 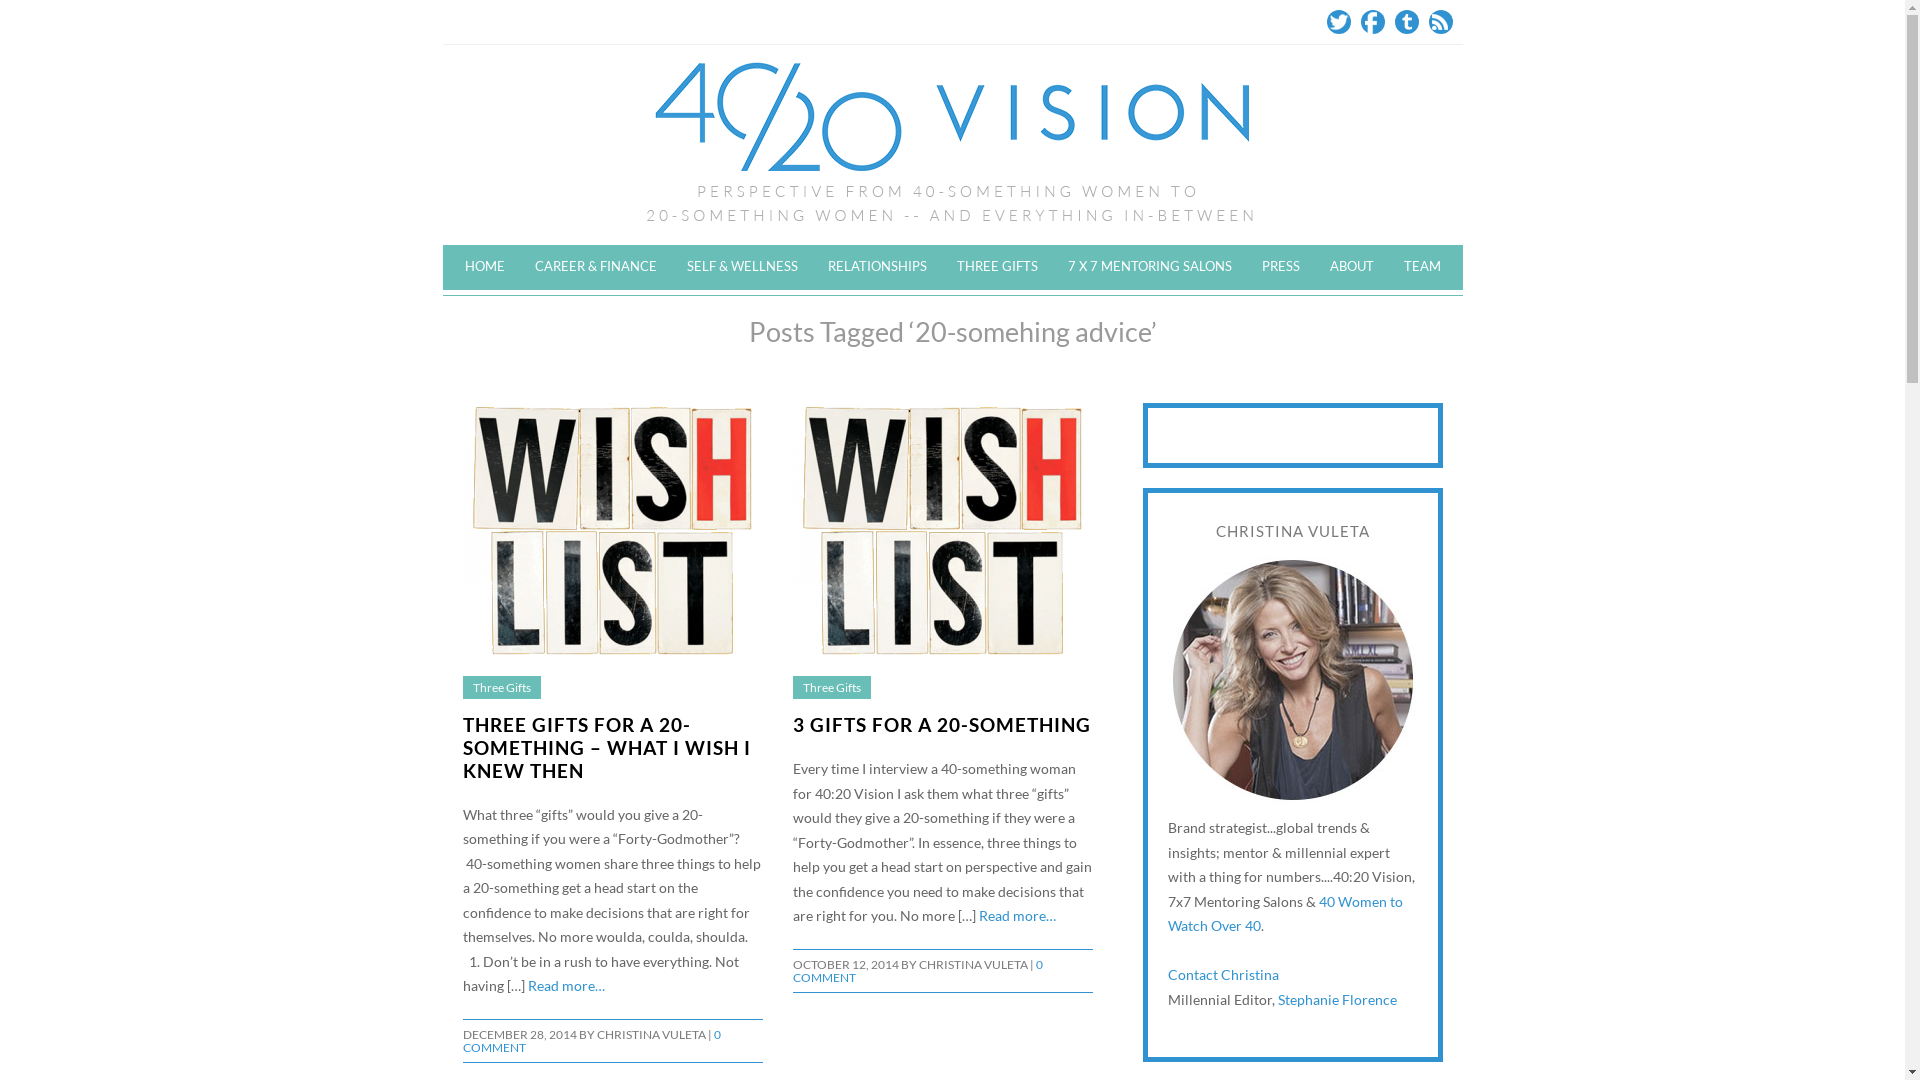 I want to click on TEAM, so click(x=1422, y=266).